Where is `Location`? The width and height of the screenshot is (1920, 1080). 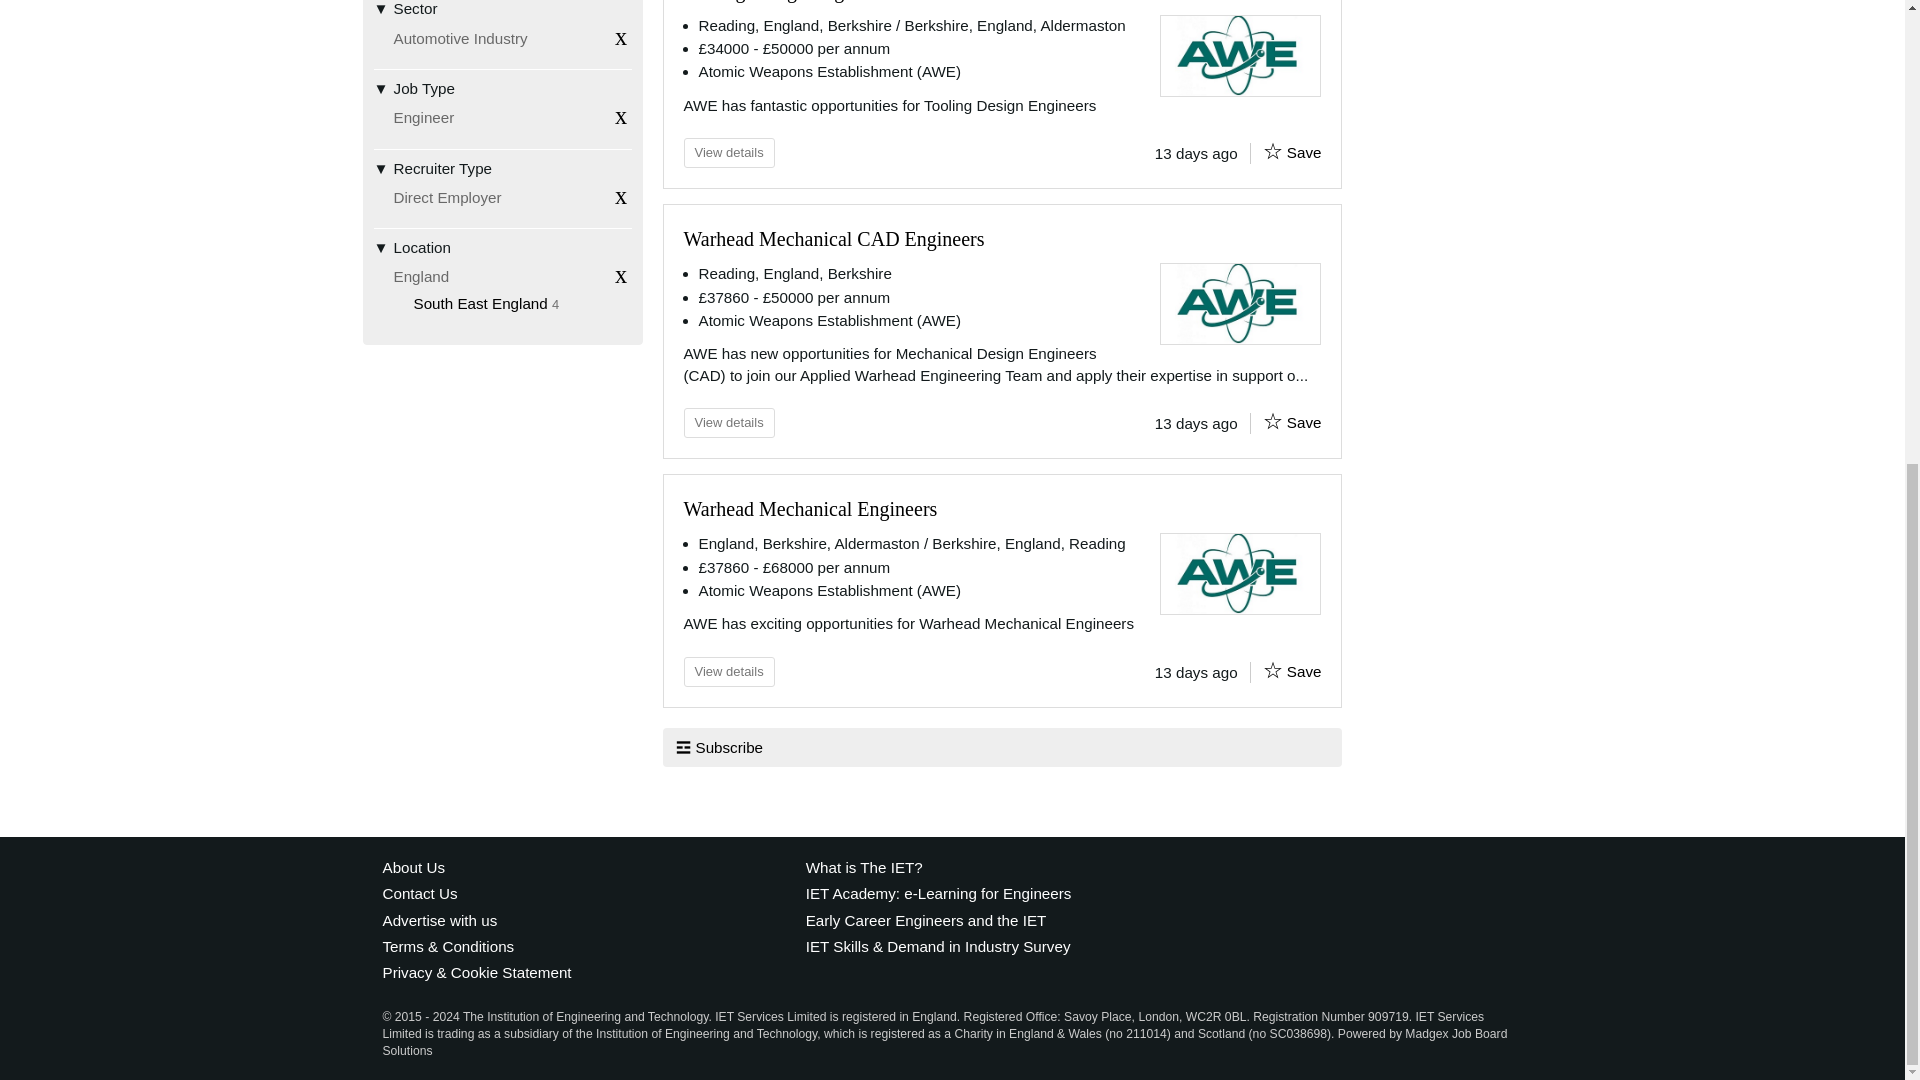 Location is located at coordinates (502, 246).